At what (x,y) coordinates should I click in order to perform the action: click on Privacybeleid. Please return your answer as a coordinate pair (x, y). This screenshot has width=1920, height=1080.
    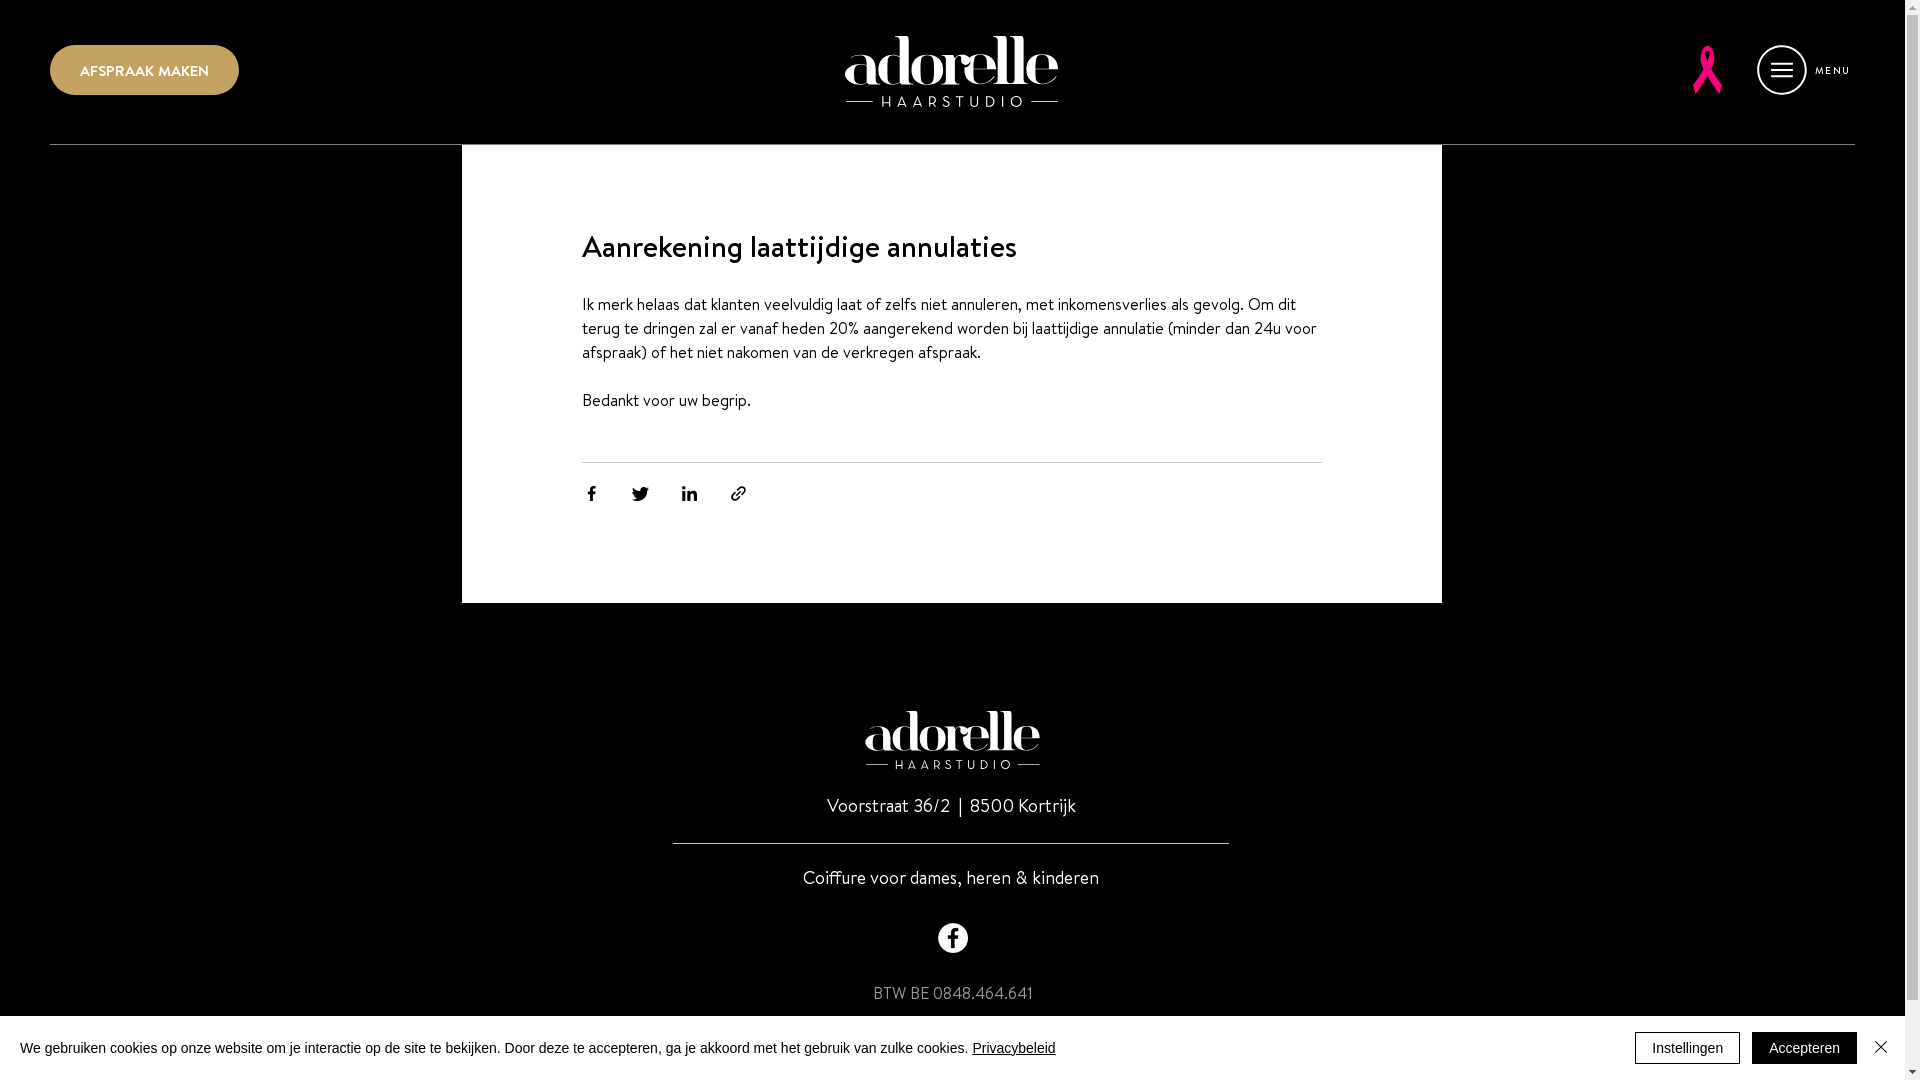
    Looking at the image, I should click on (1014, 1048).